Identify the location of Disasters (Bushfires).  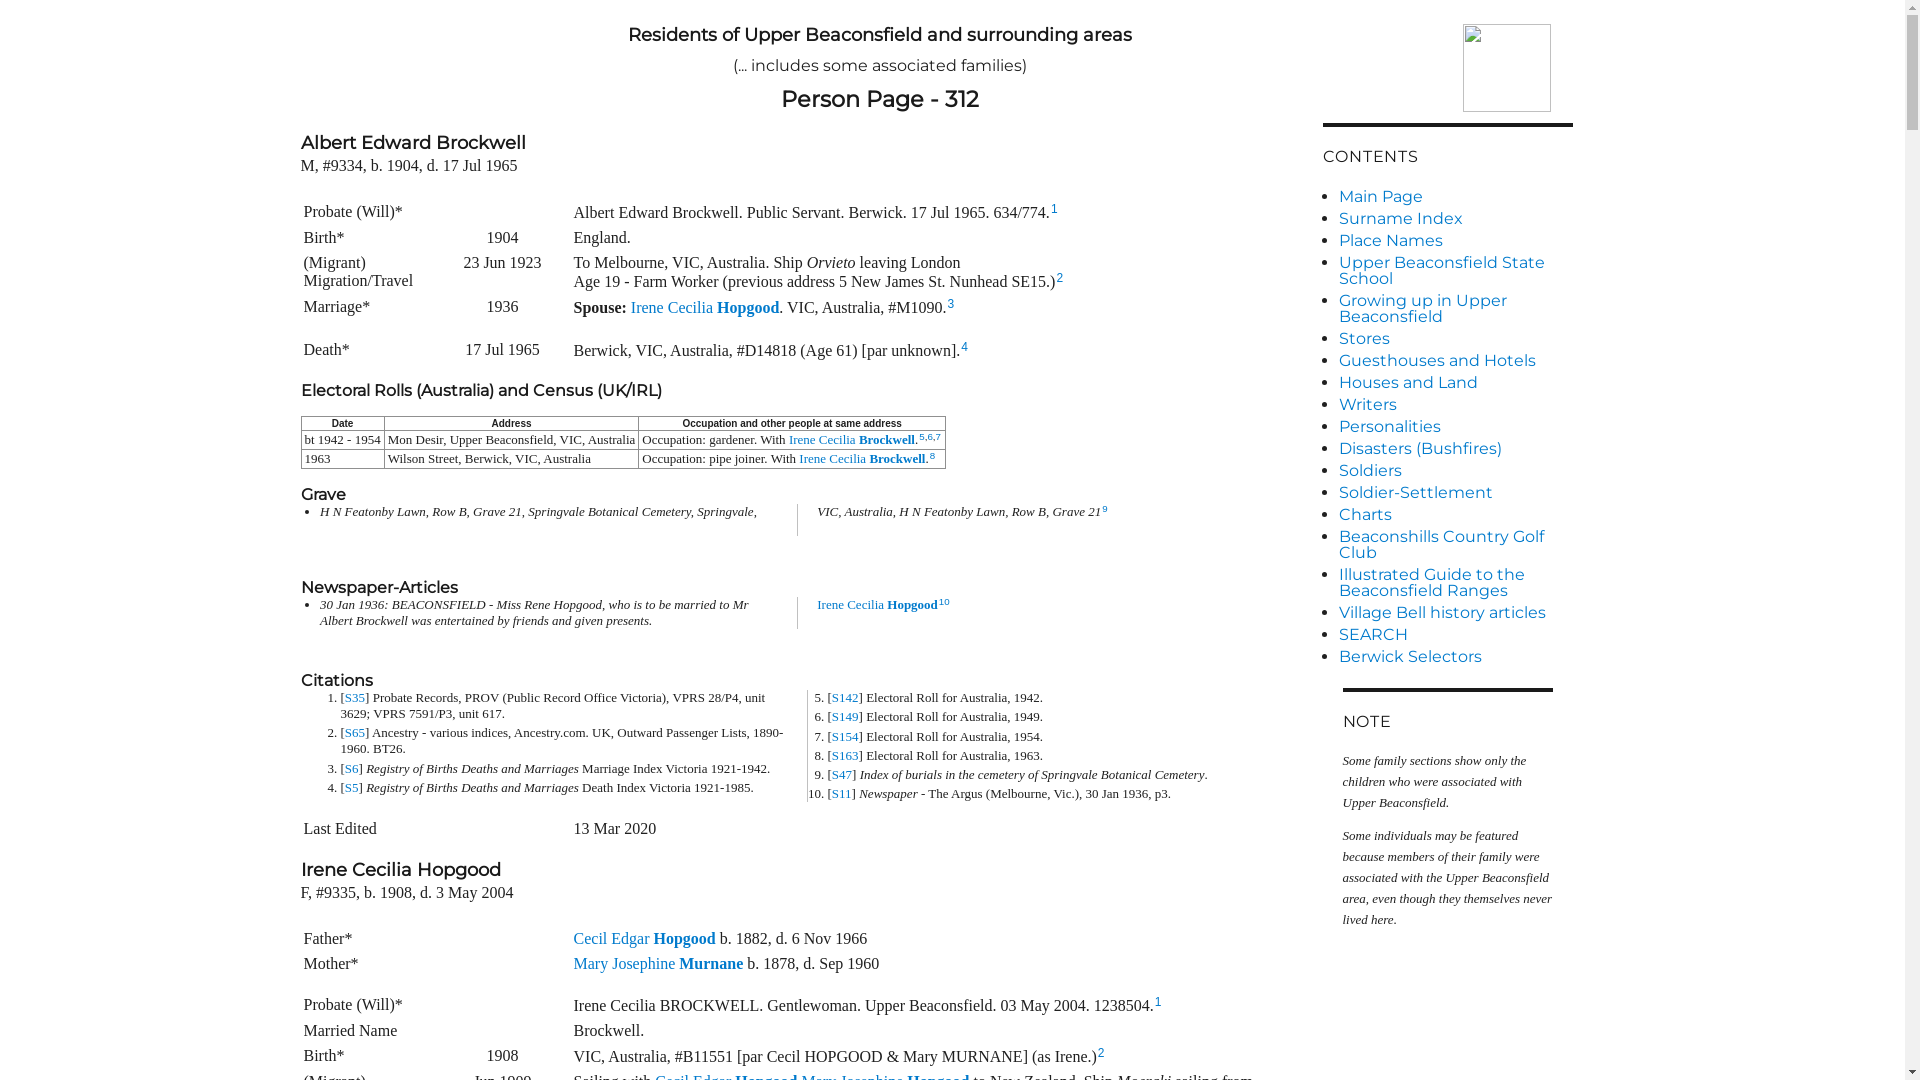
(1455, 449).